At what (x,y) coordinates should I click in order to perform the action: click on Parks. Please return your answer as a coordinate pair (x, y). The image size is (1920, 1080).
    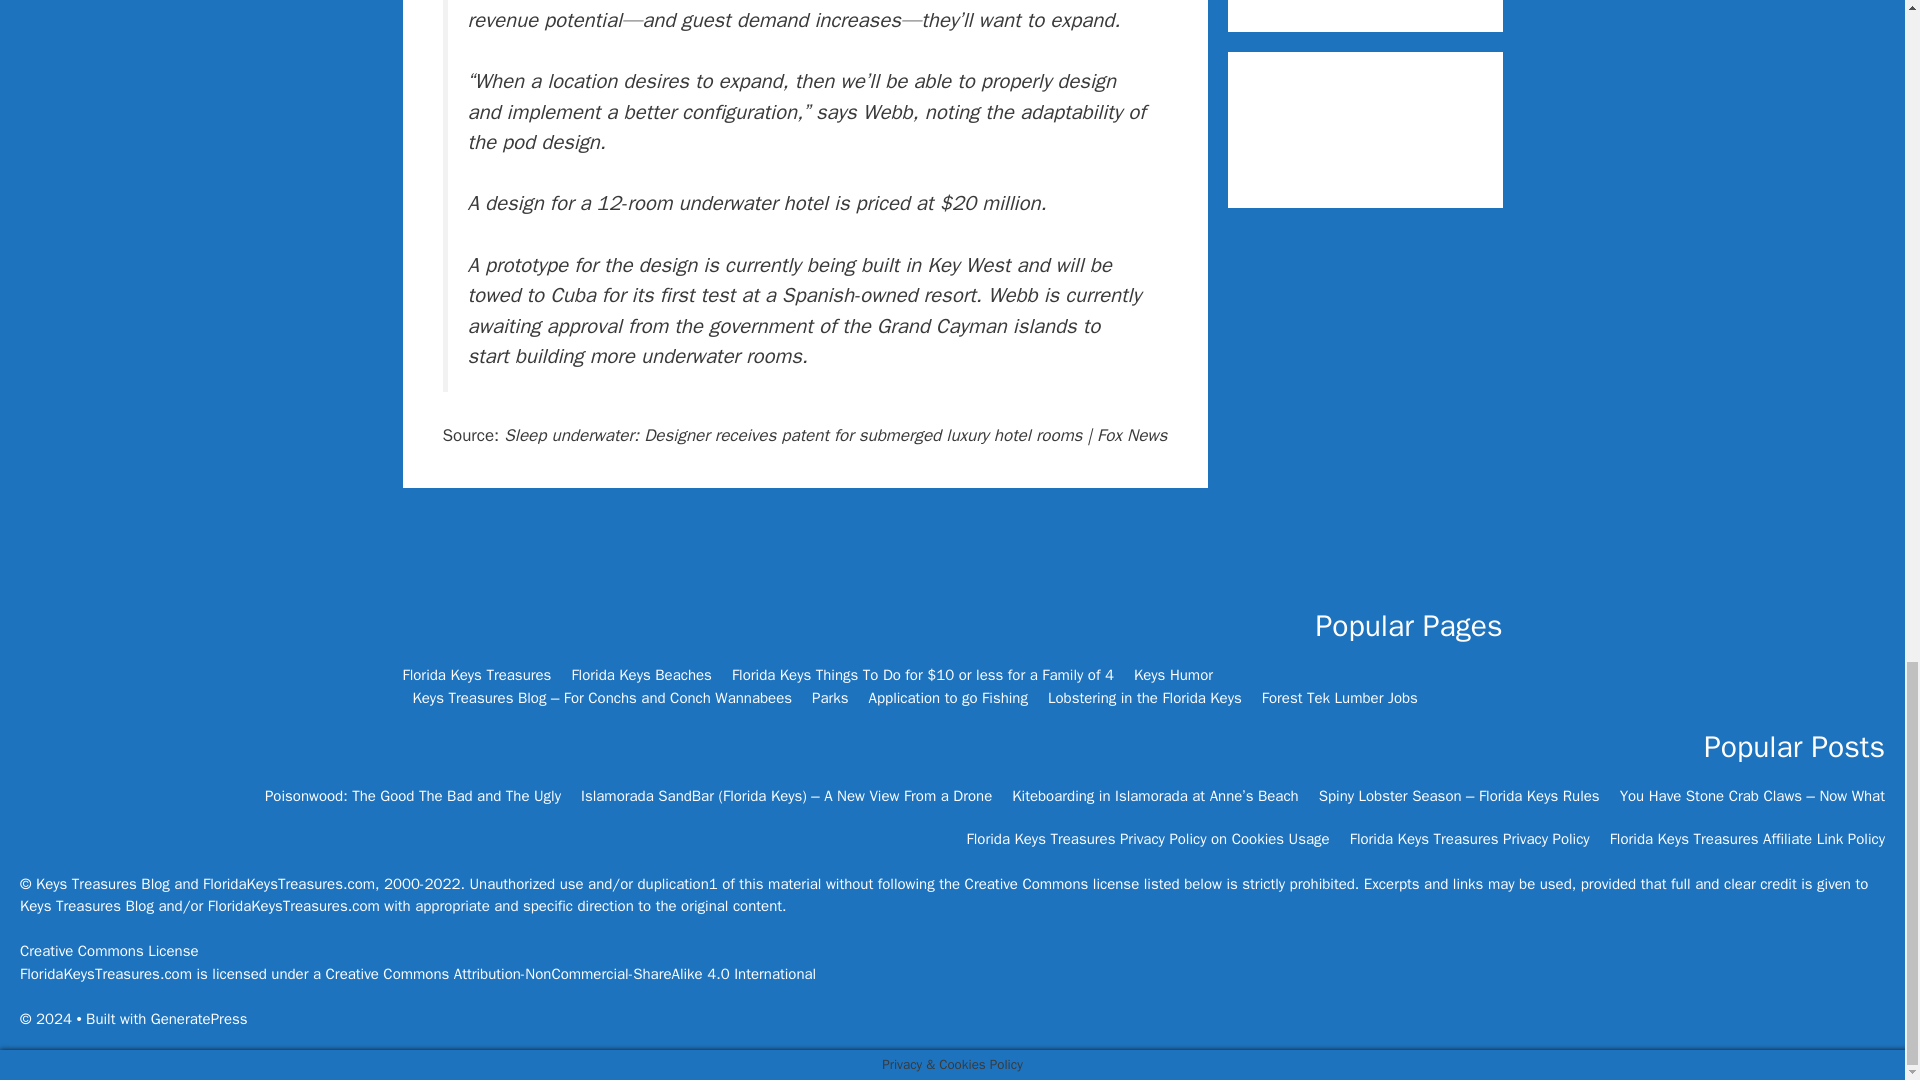
    Looking at the image, I should click on (830, 698).